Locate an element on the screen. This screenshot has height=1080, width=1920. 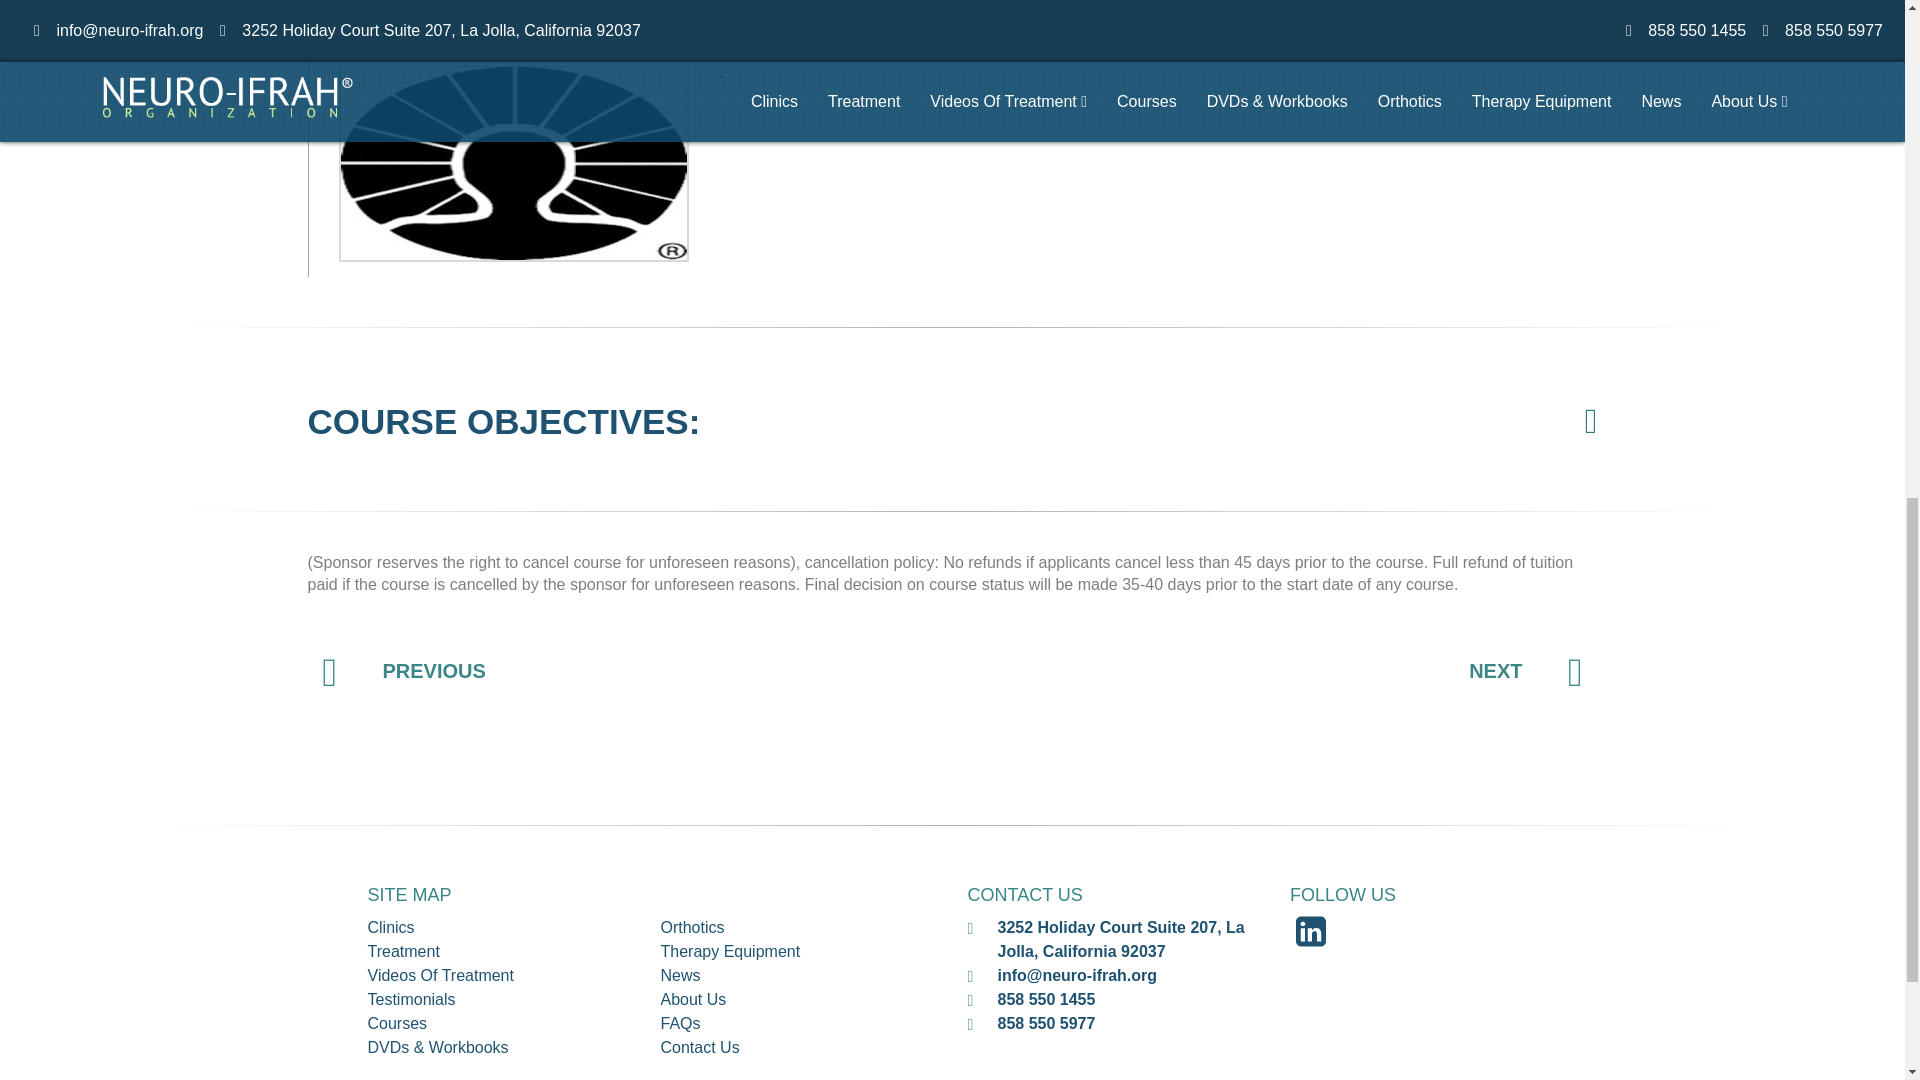
Therapy Equipment is located at coordinates (730, 951).